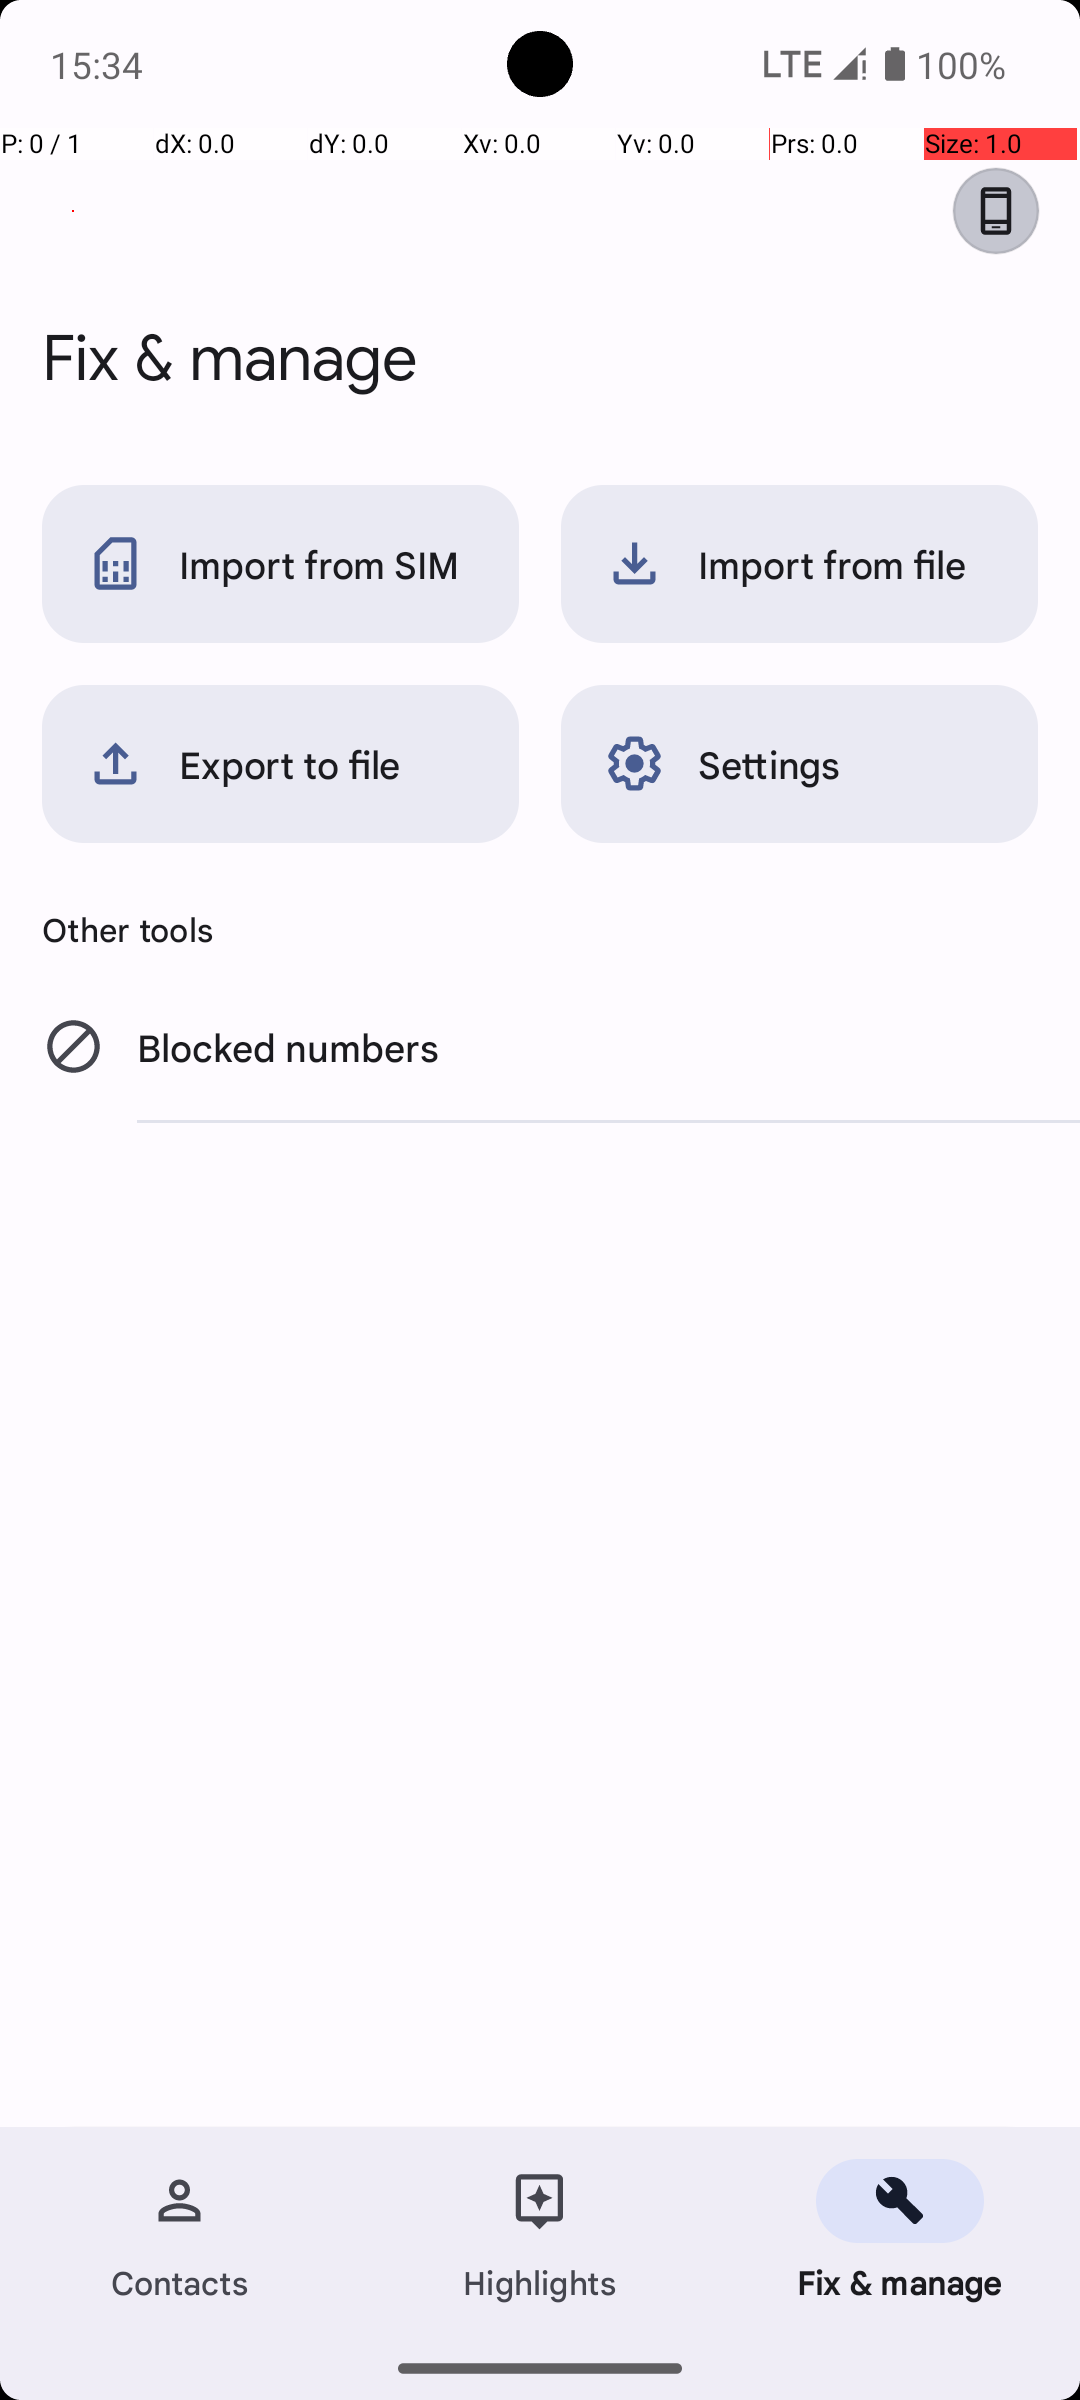 The height and width of the screenshot is (2400, 1080). I want to click on Other tools, so click(540, 929).